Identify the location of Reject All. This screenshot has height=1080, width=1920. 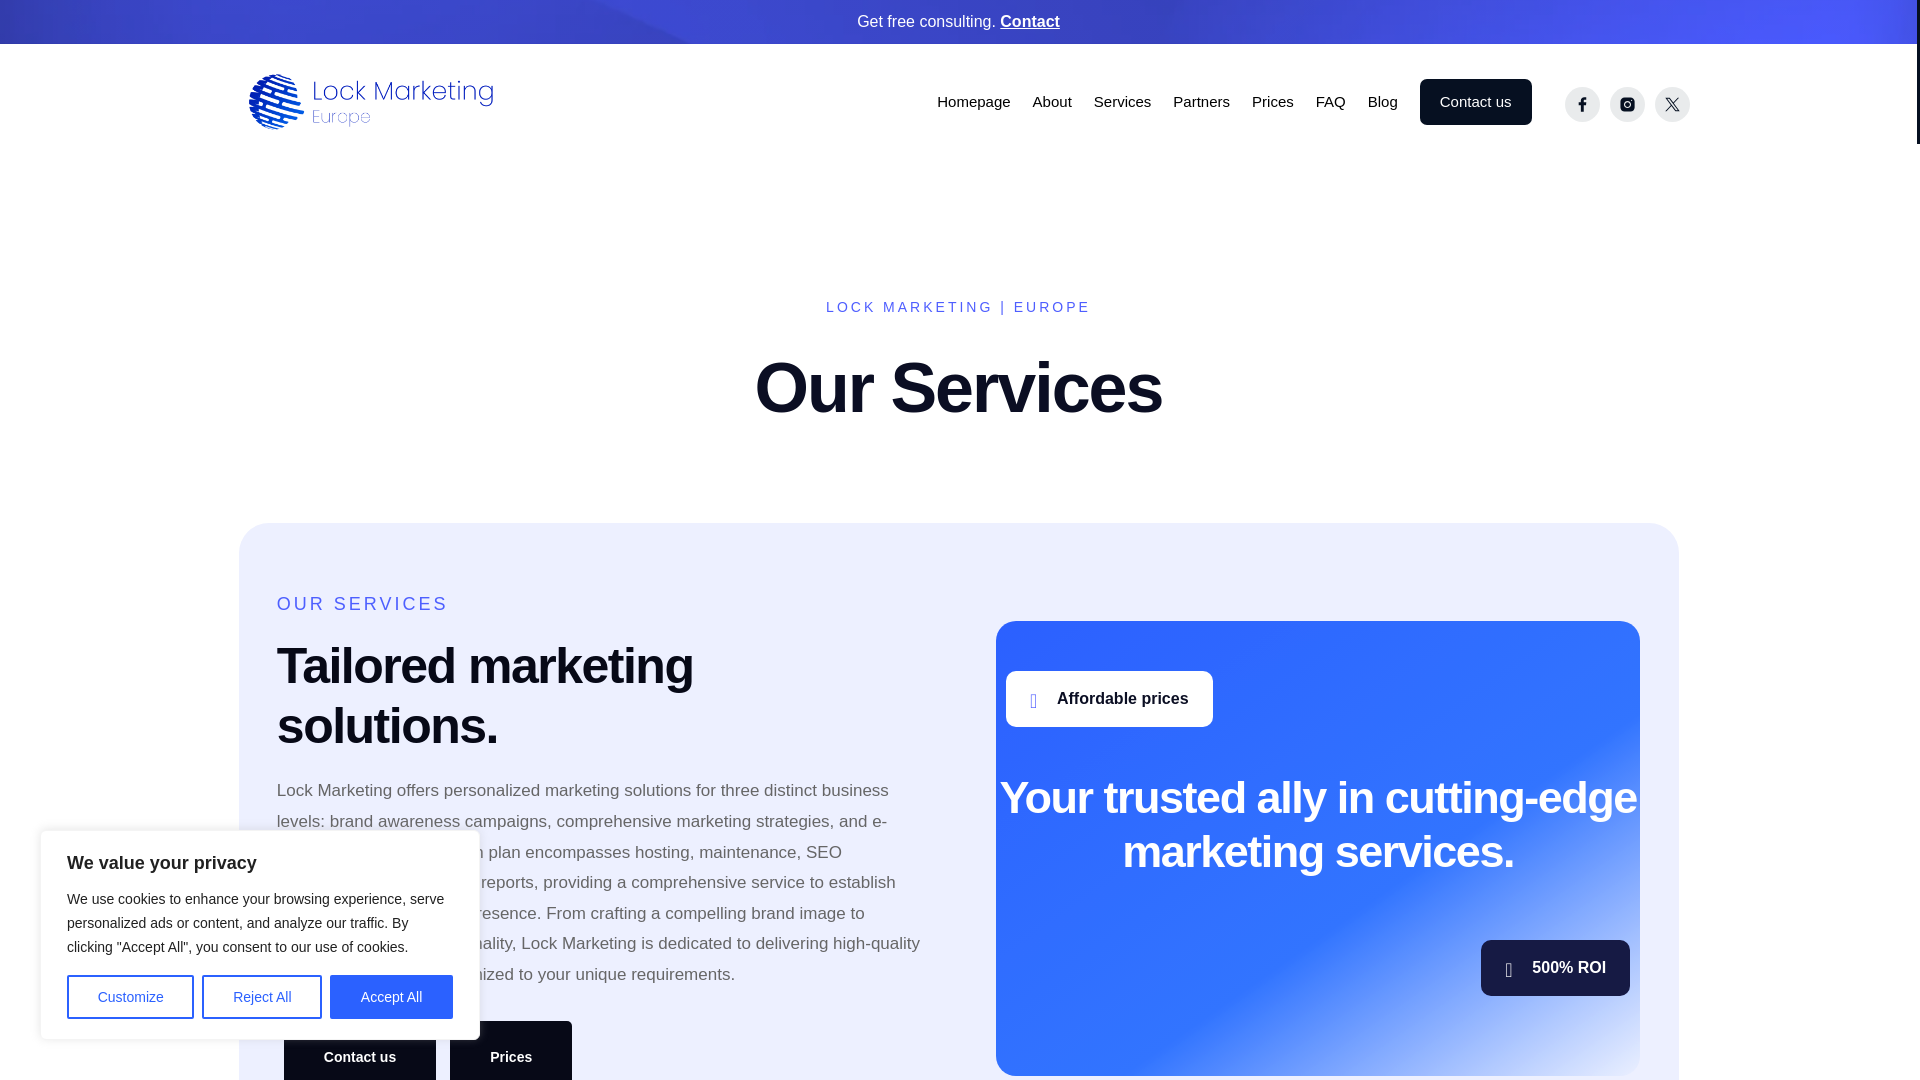
(262, 997).